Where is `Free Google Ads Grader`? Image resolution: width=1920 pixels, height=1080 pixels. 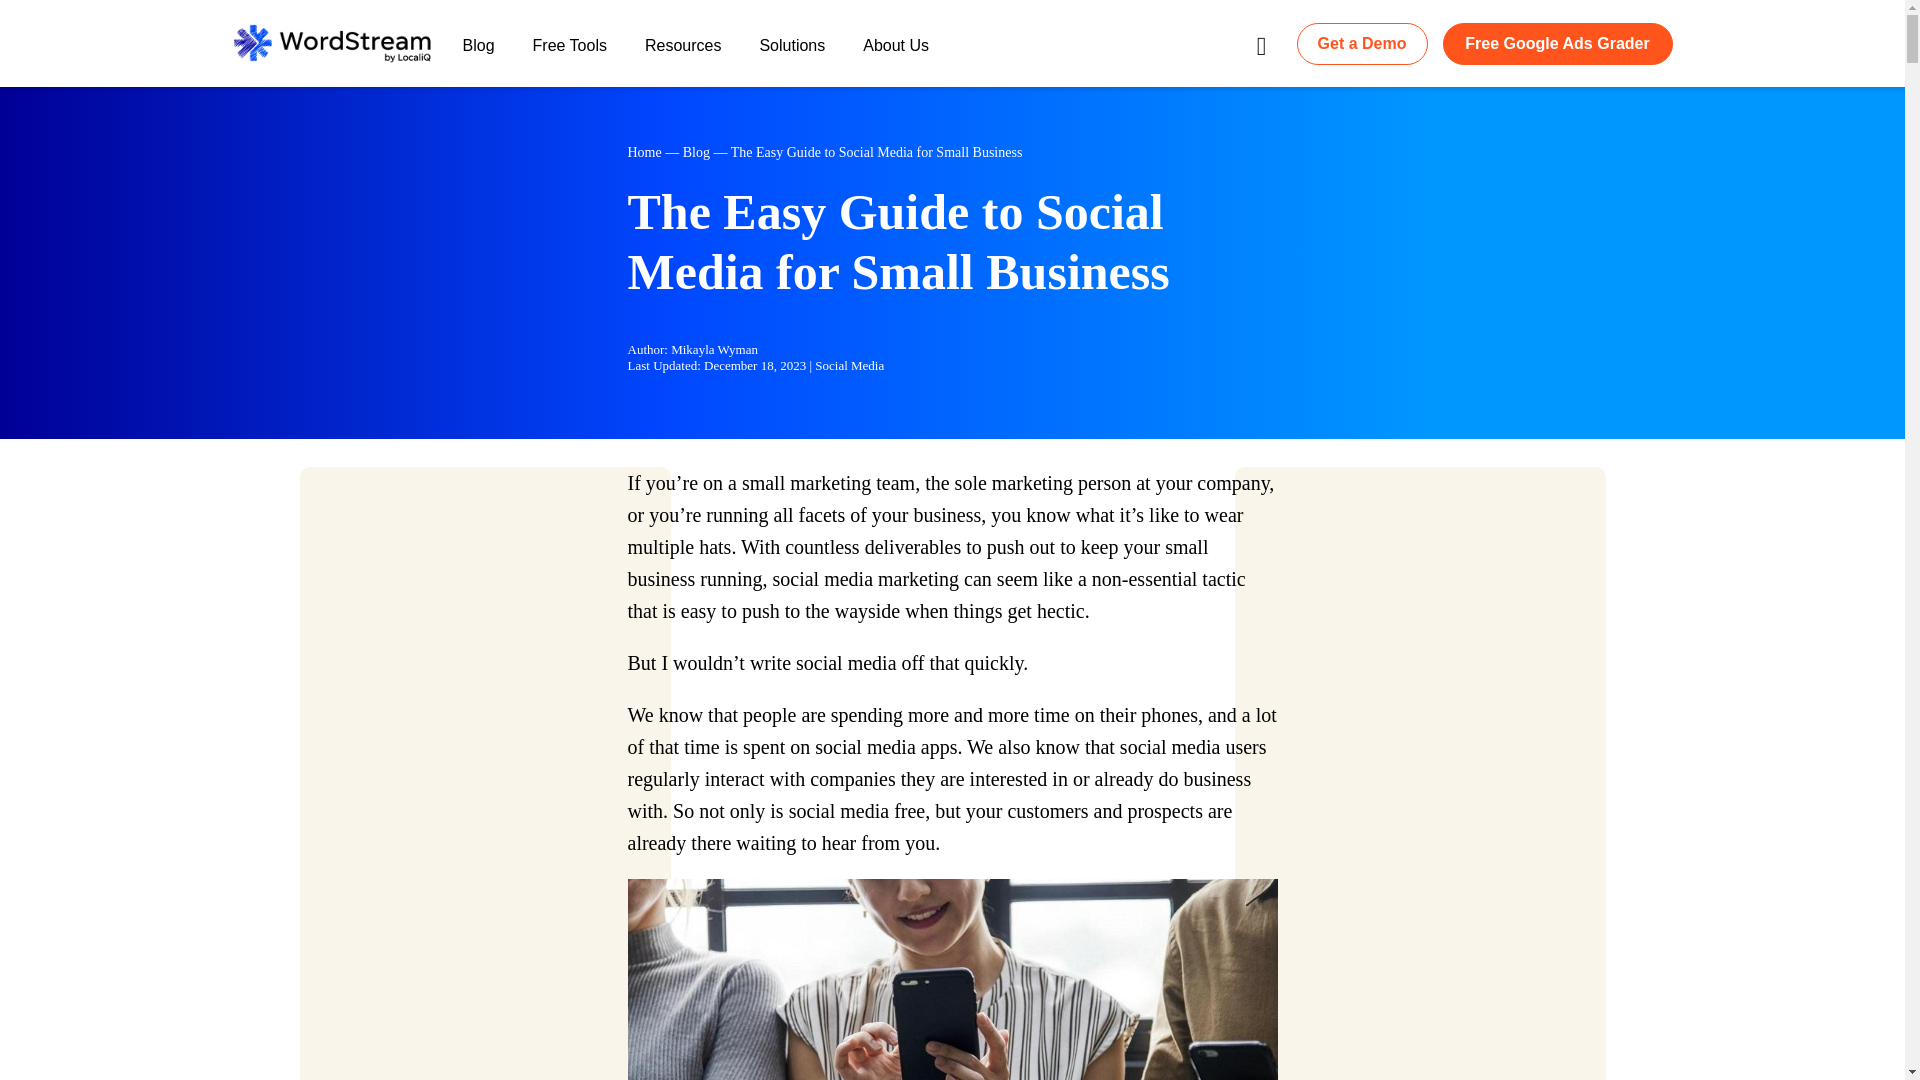
Free Google Ads Grader is located at coordinates (1556, 42).